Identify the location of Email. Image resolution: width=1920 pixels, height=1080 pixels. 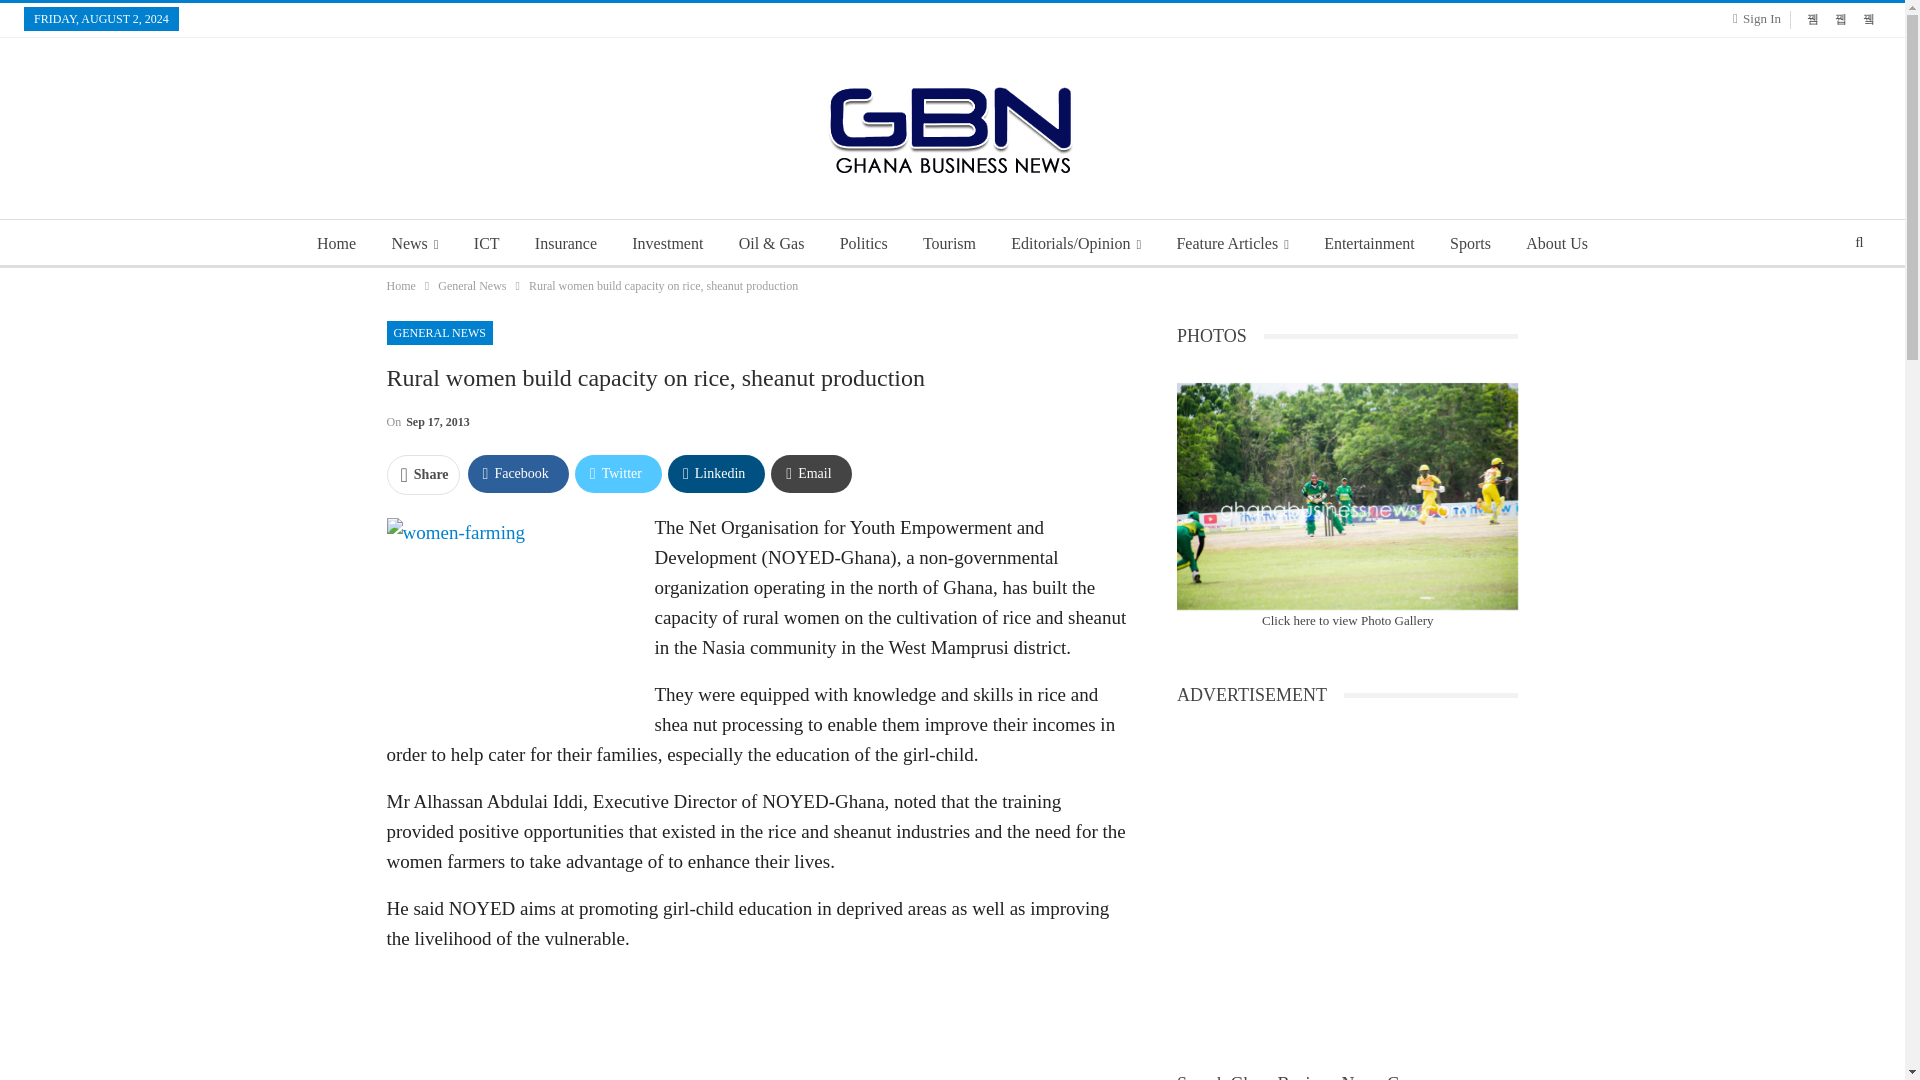
(810, 473).